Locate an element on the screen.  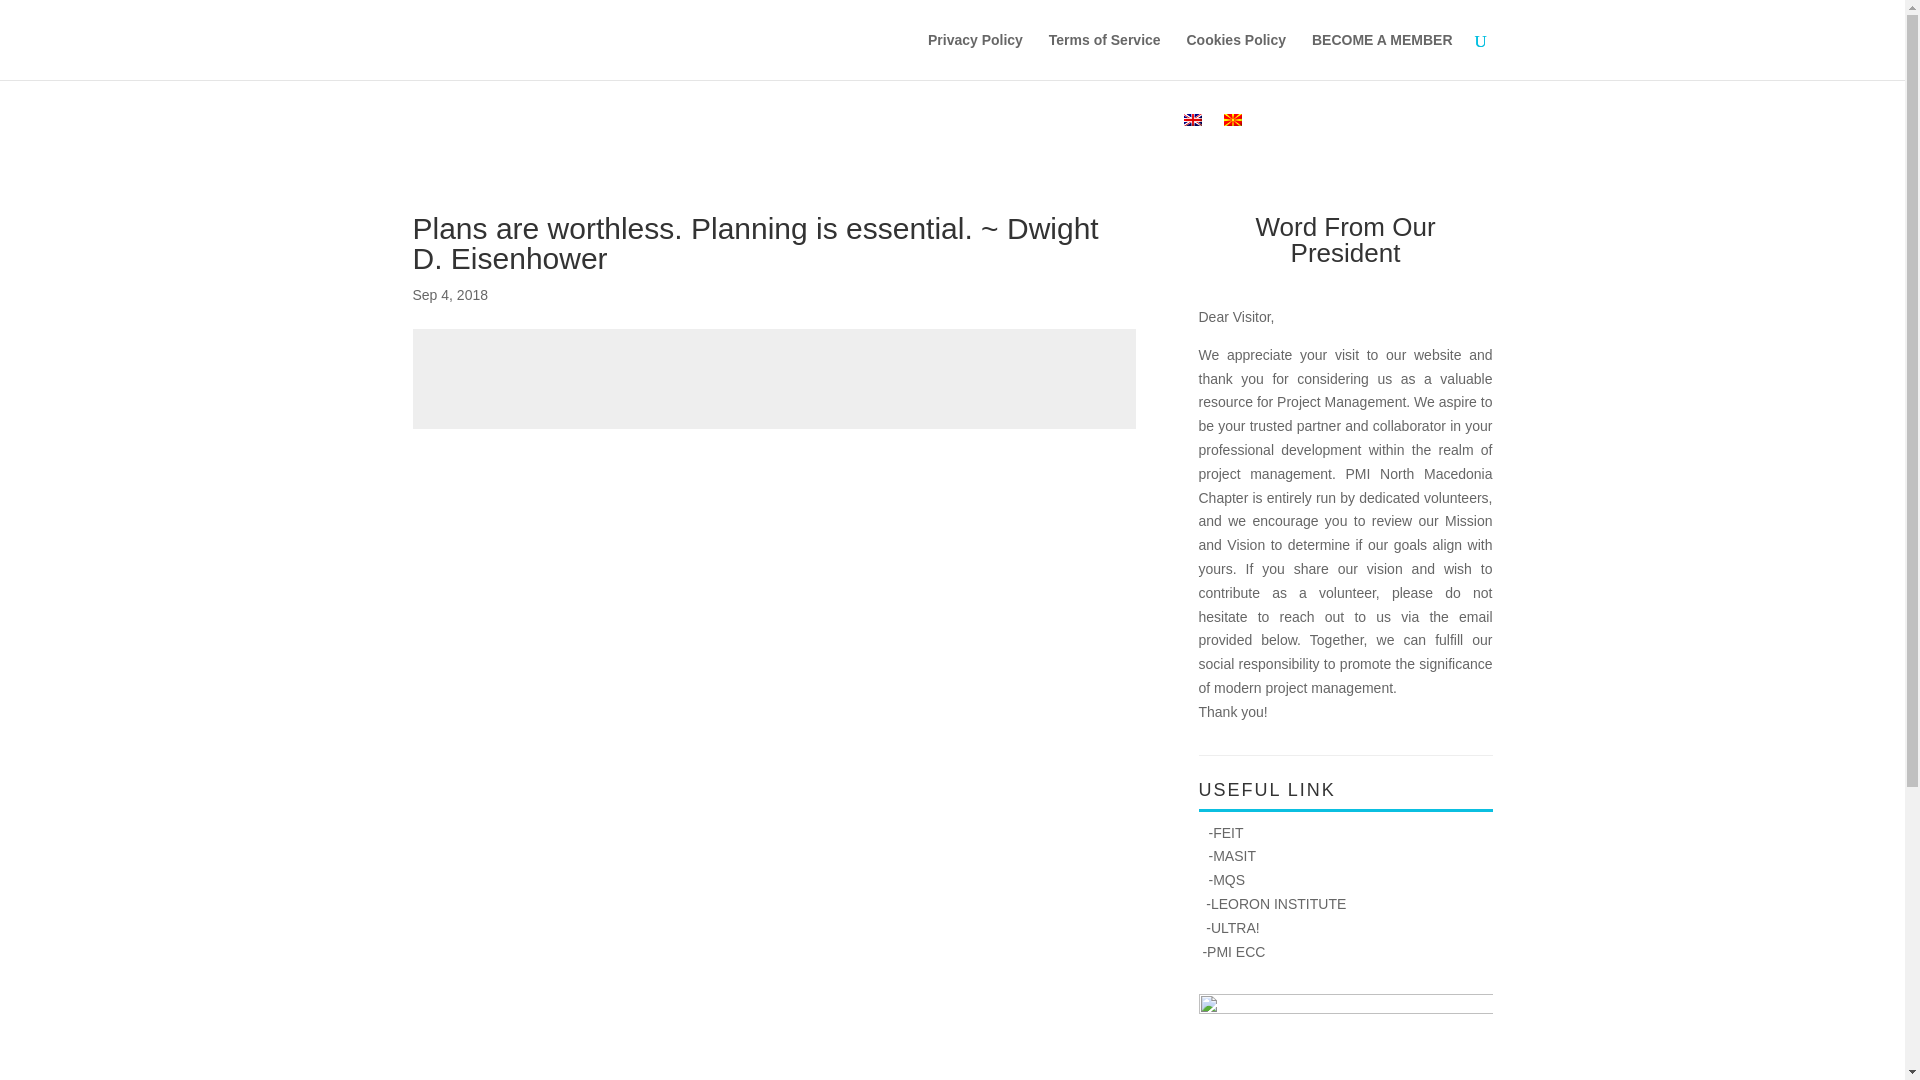
BECOME A MEMBER is located at coordinates (1382, 56).